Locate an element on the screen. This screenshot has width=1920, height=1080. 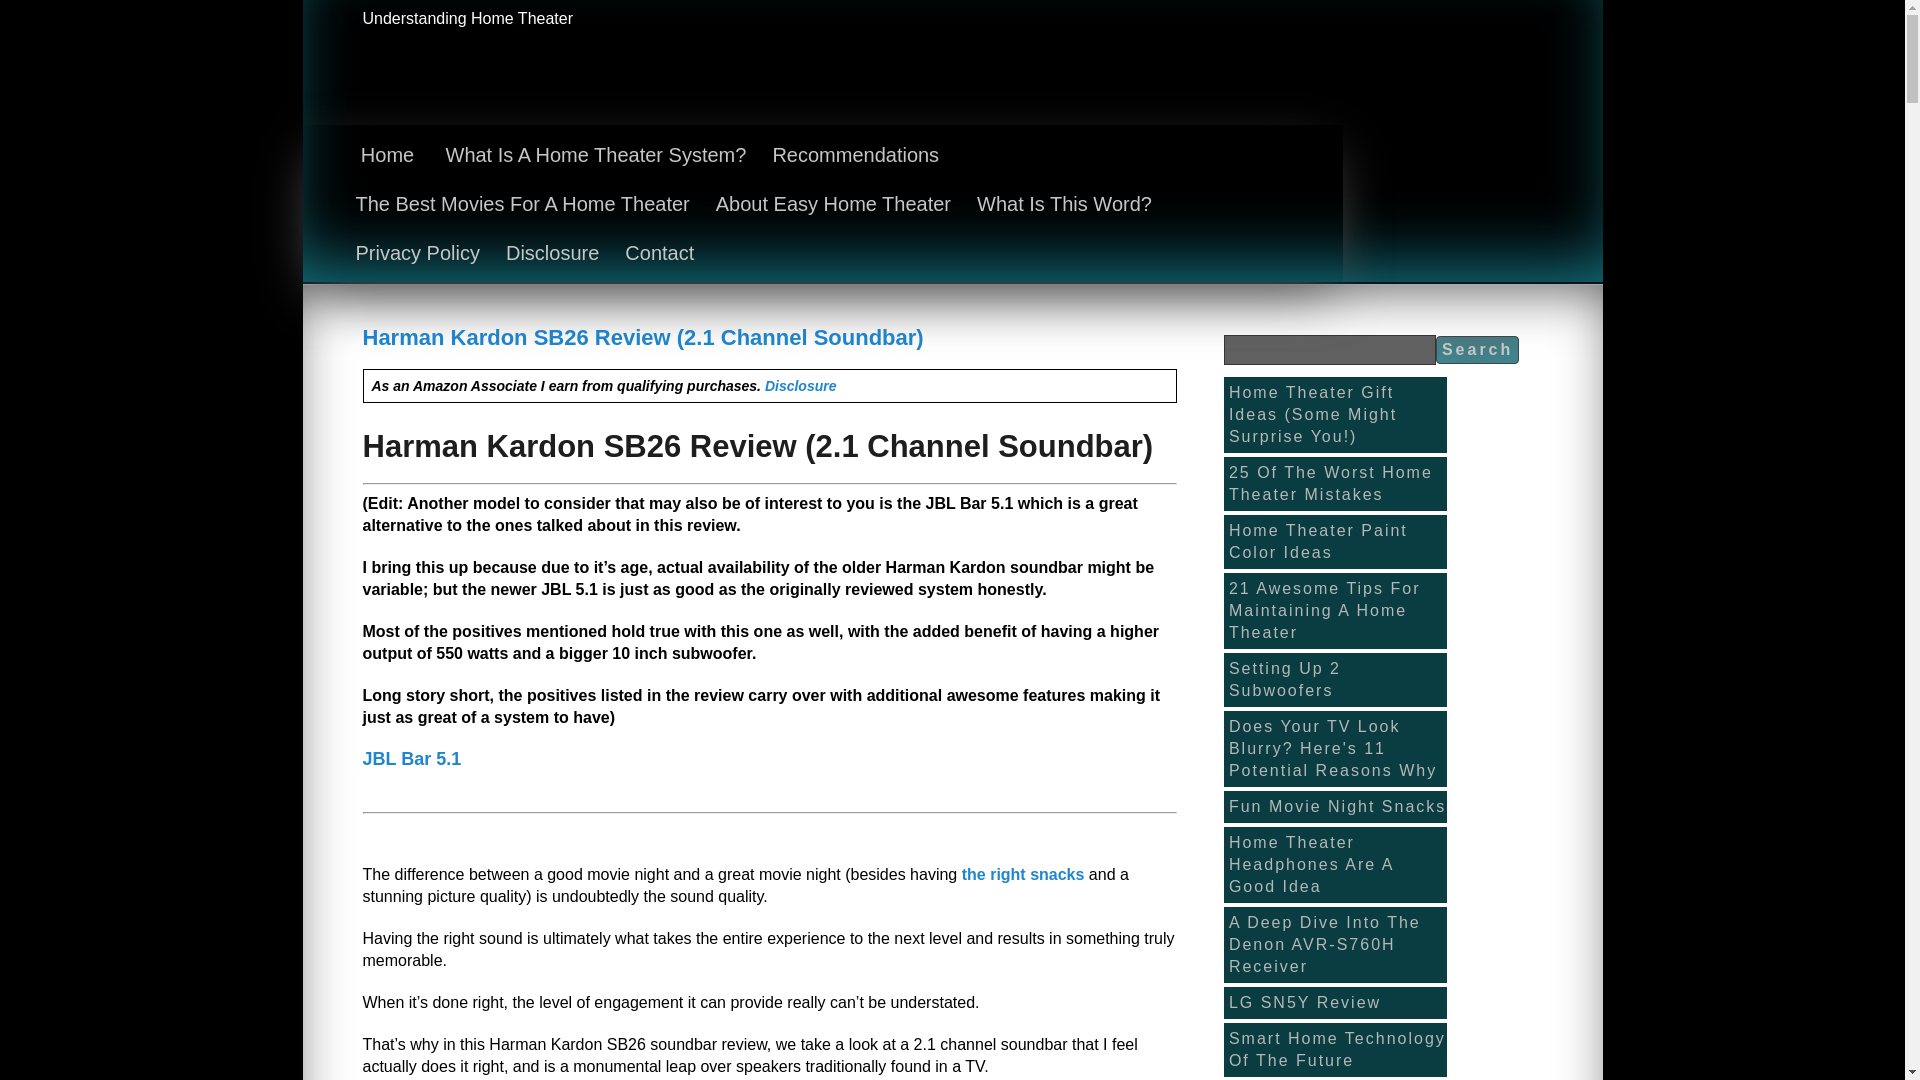
Recommendations is located at coordinates (855, 155).